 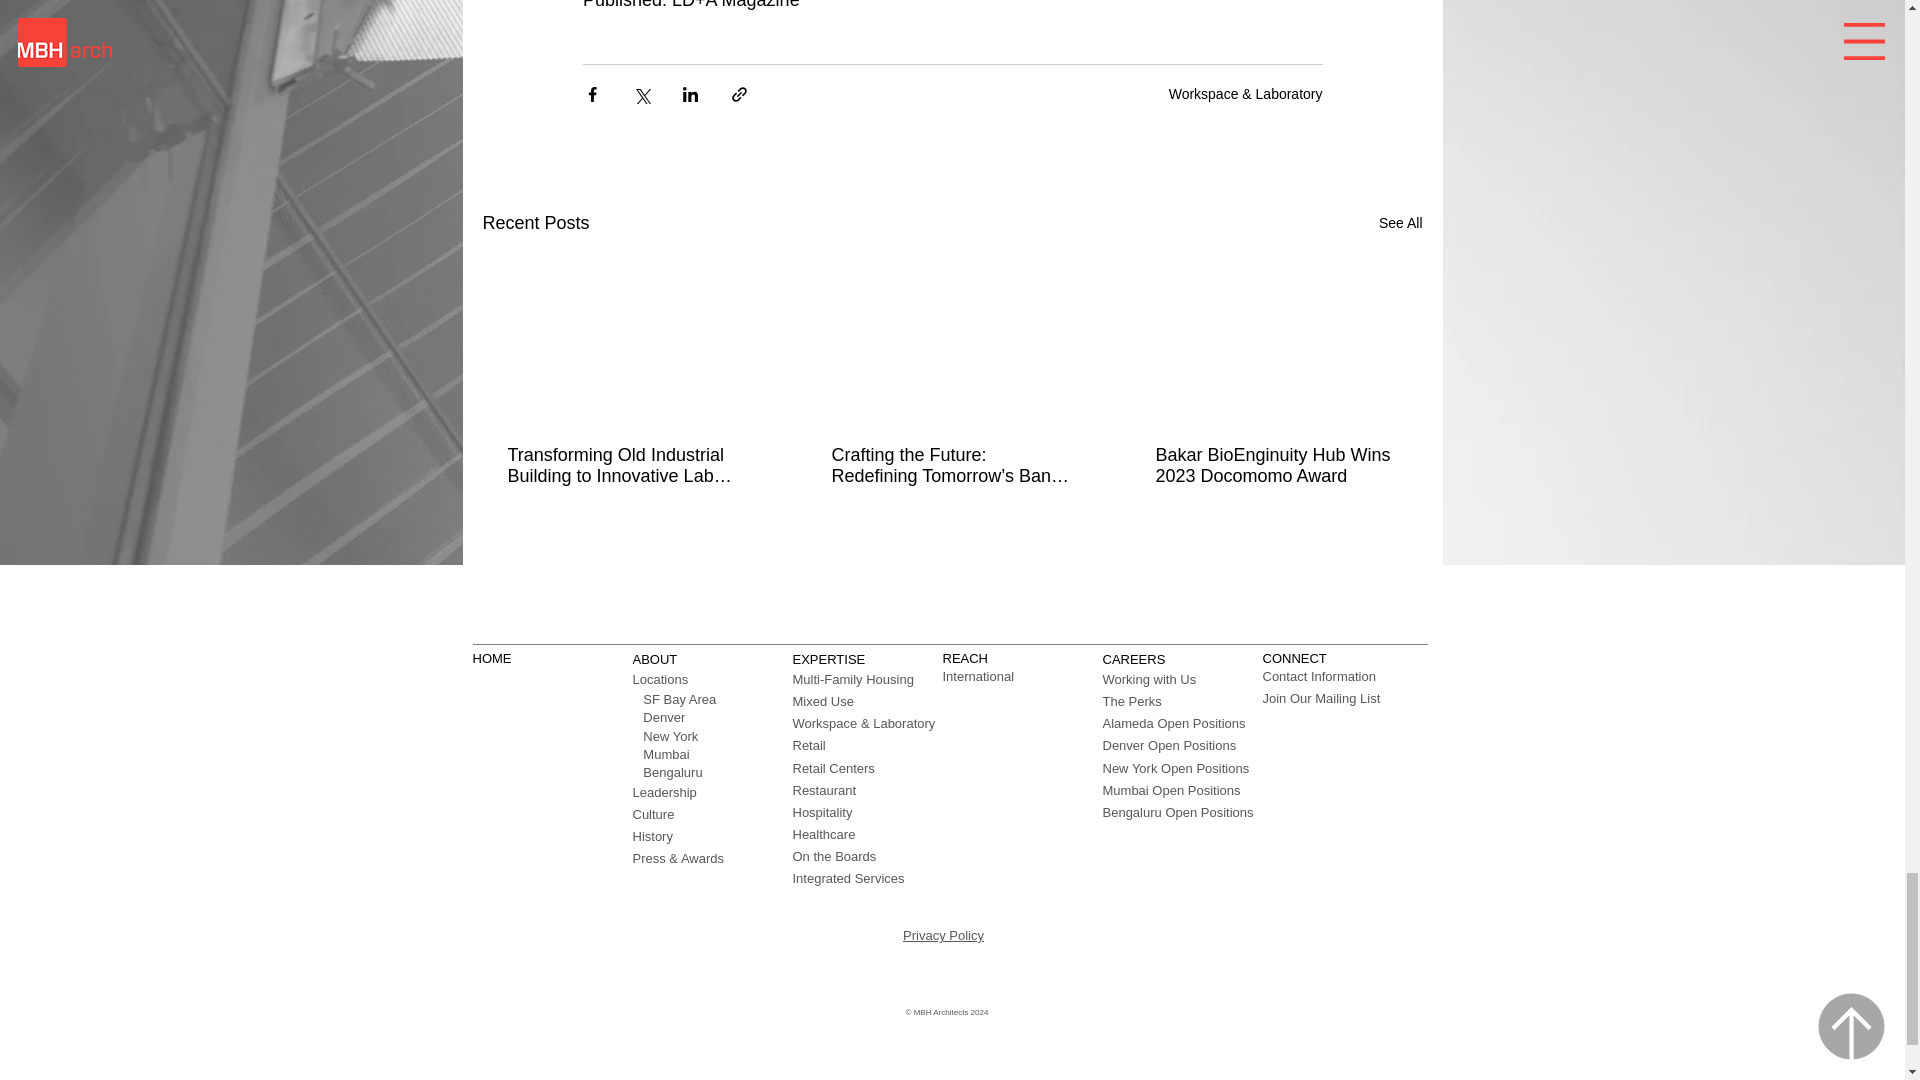 What do you see at coordinates (828, 660) in the screenshot?
I see `EXPERTISE` at bounding box center [828, 660].